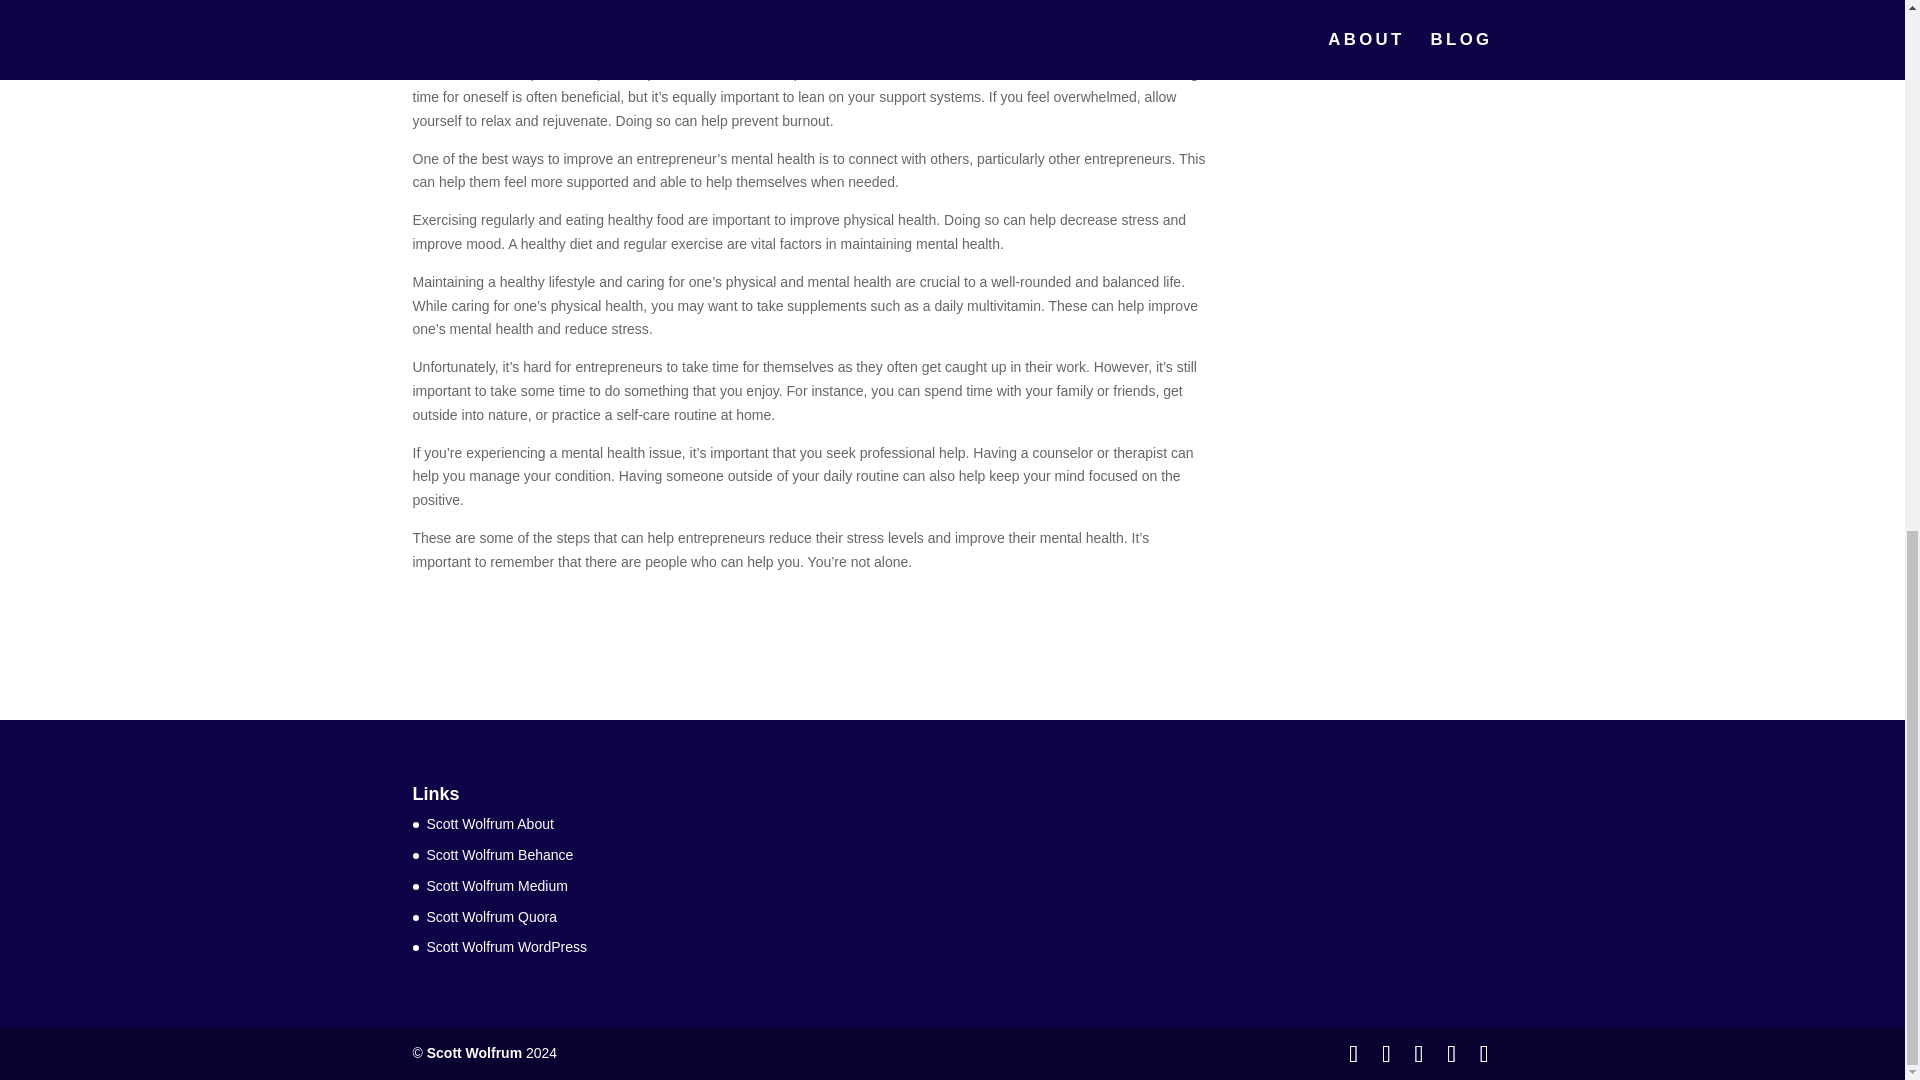  I want to click on Scott Wolfrum Behance, so click(499, 854).